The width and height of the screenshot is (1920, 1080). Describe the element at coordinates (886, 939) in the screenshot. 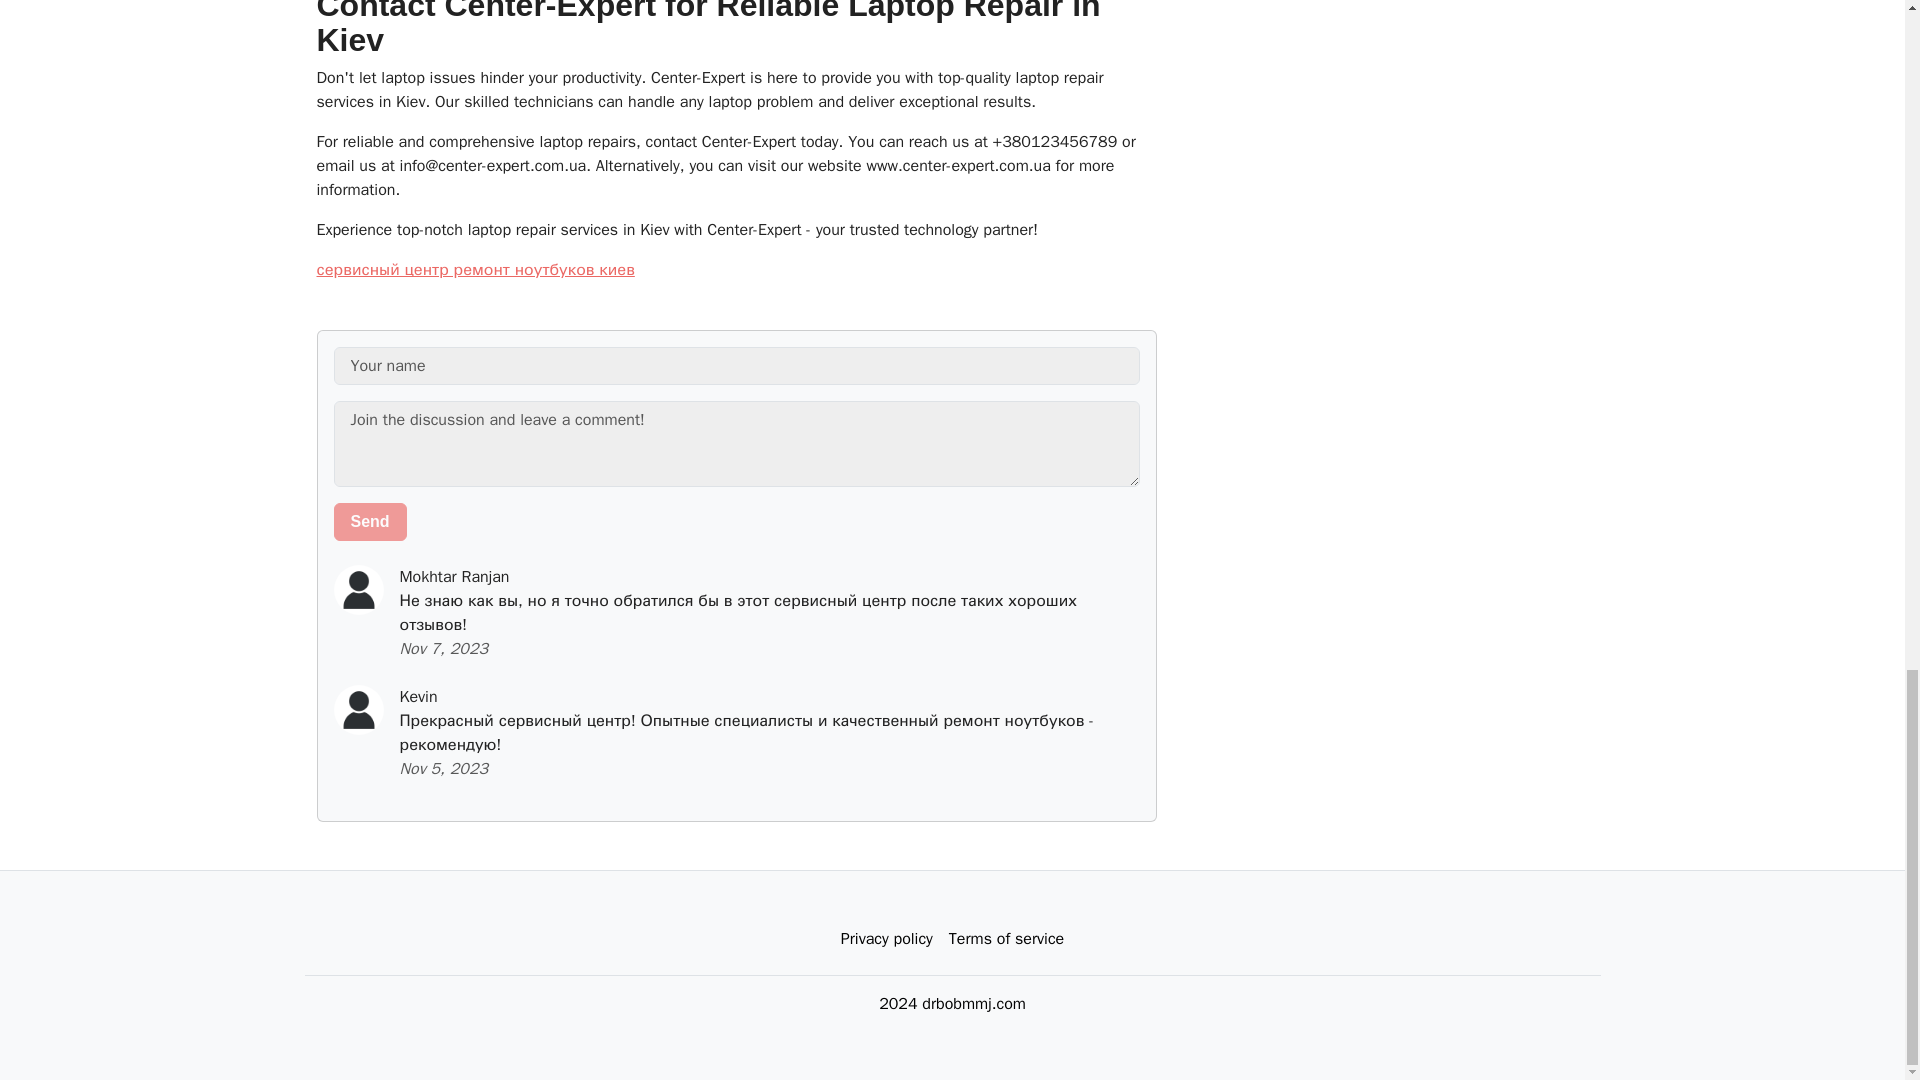

I see `Privacy policy` at that location.